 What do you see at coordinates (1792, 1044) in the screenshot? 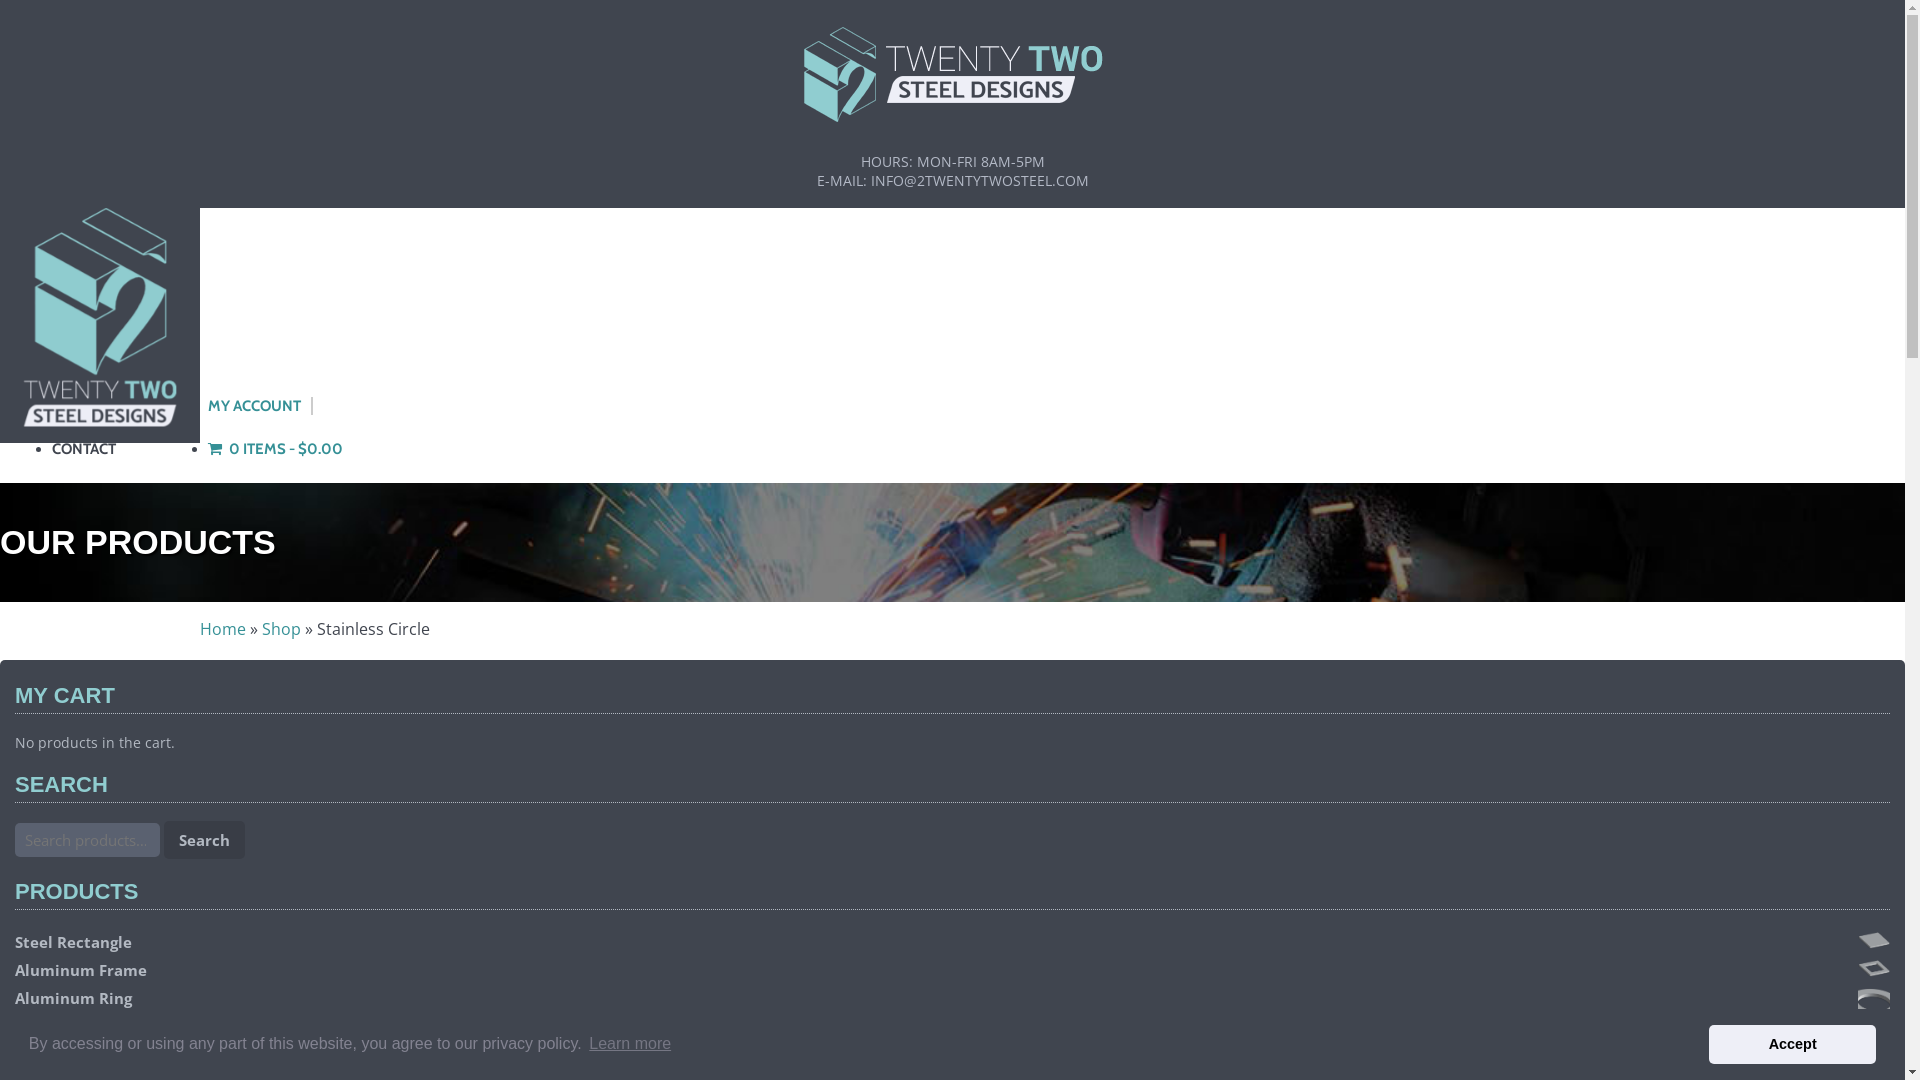
I see `Accept` at bounding box center [1792, 1044].